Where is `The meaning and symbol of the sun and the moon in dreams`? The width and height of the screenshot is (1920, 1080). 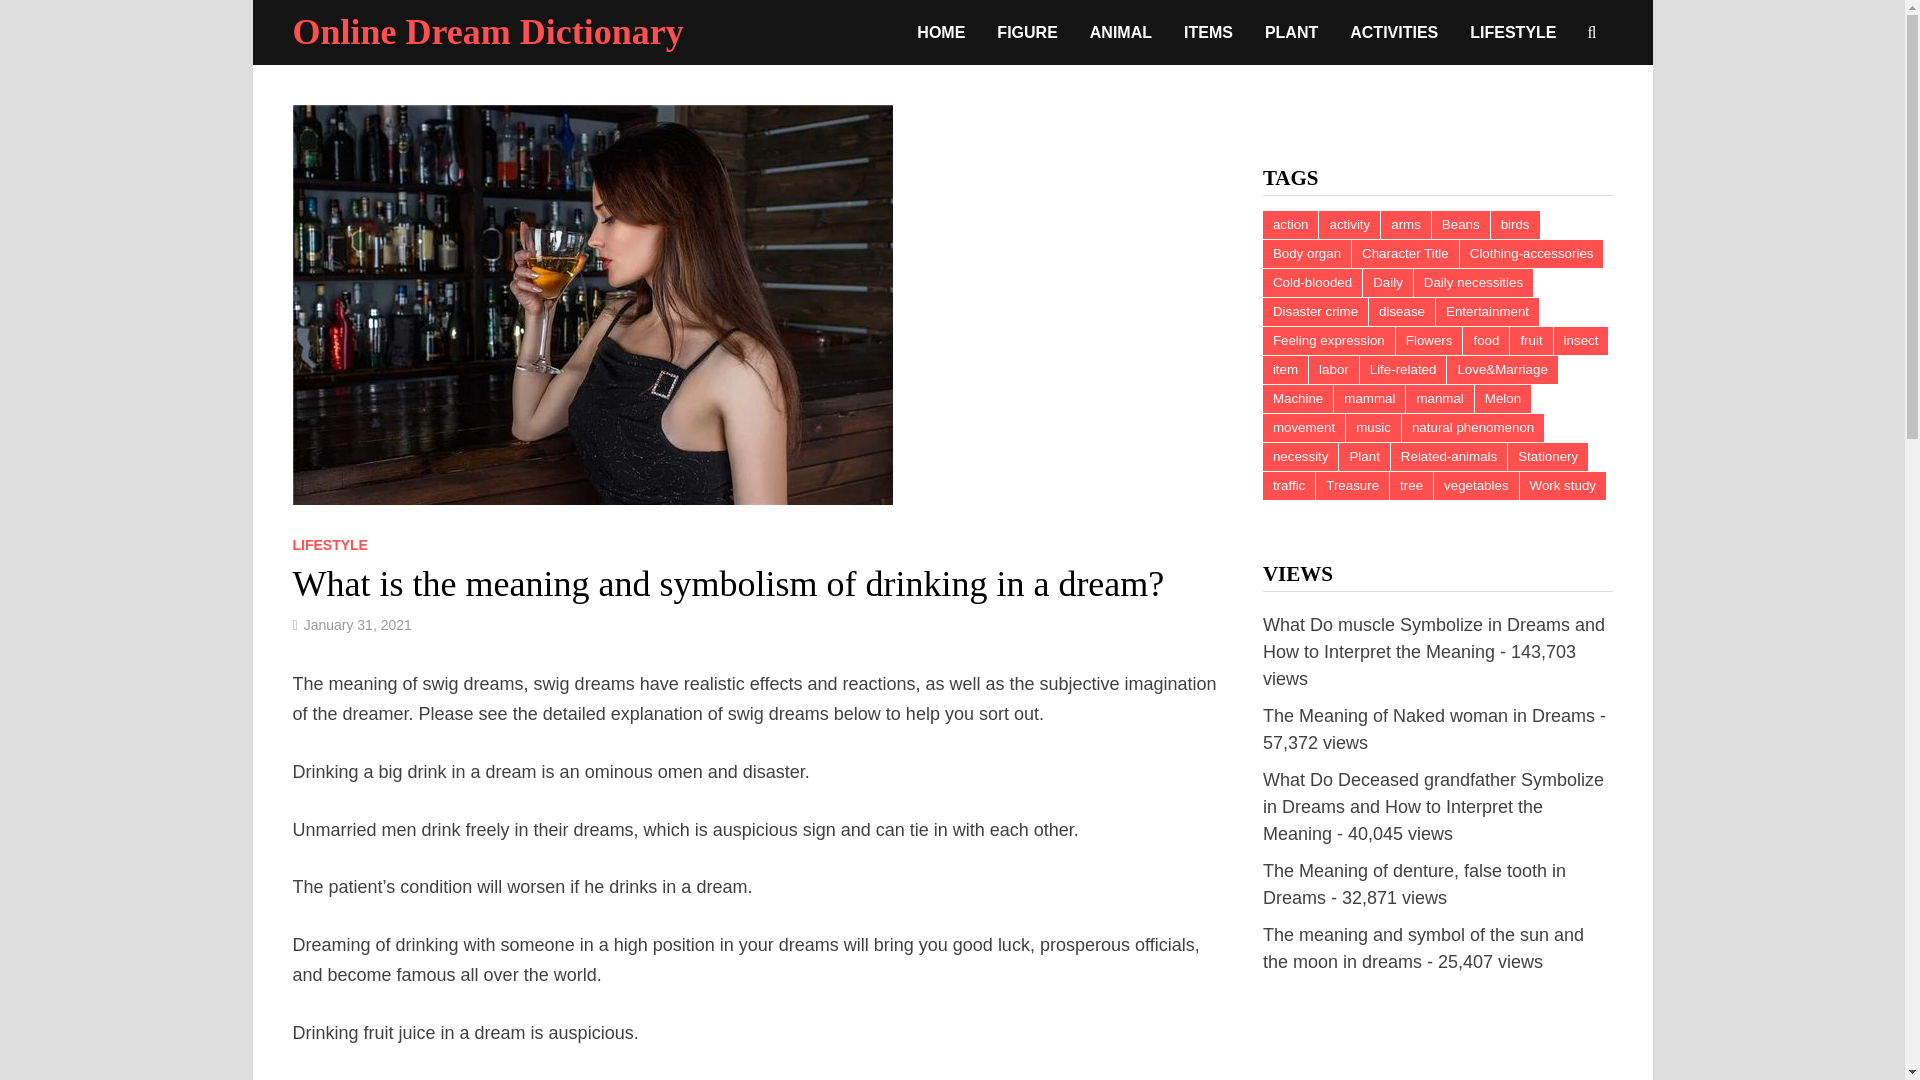
The meaning and symbol of the sun and the moon in dreams is located at coordinates (1424, 948).